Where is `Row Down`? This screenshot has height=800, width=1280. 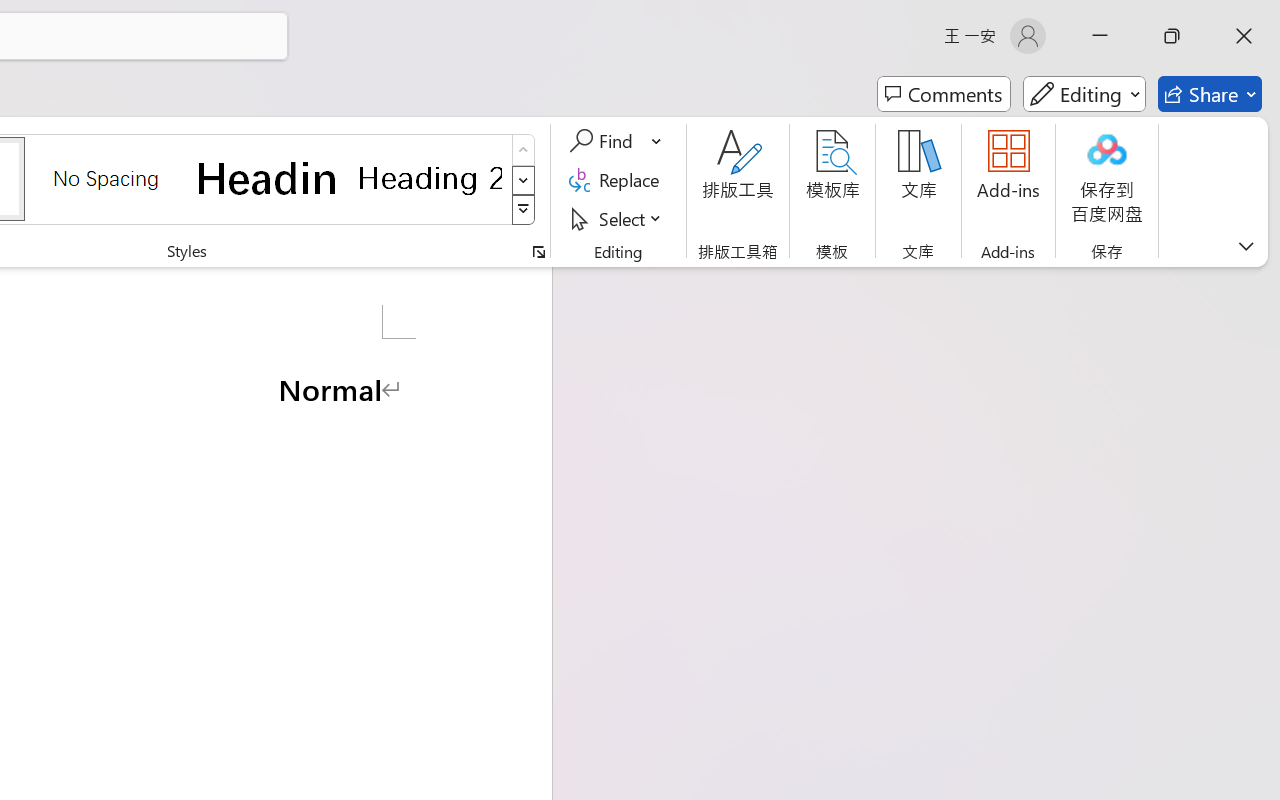
Row Down is located at coordinates (524, 180).